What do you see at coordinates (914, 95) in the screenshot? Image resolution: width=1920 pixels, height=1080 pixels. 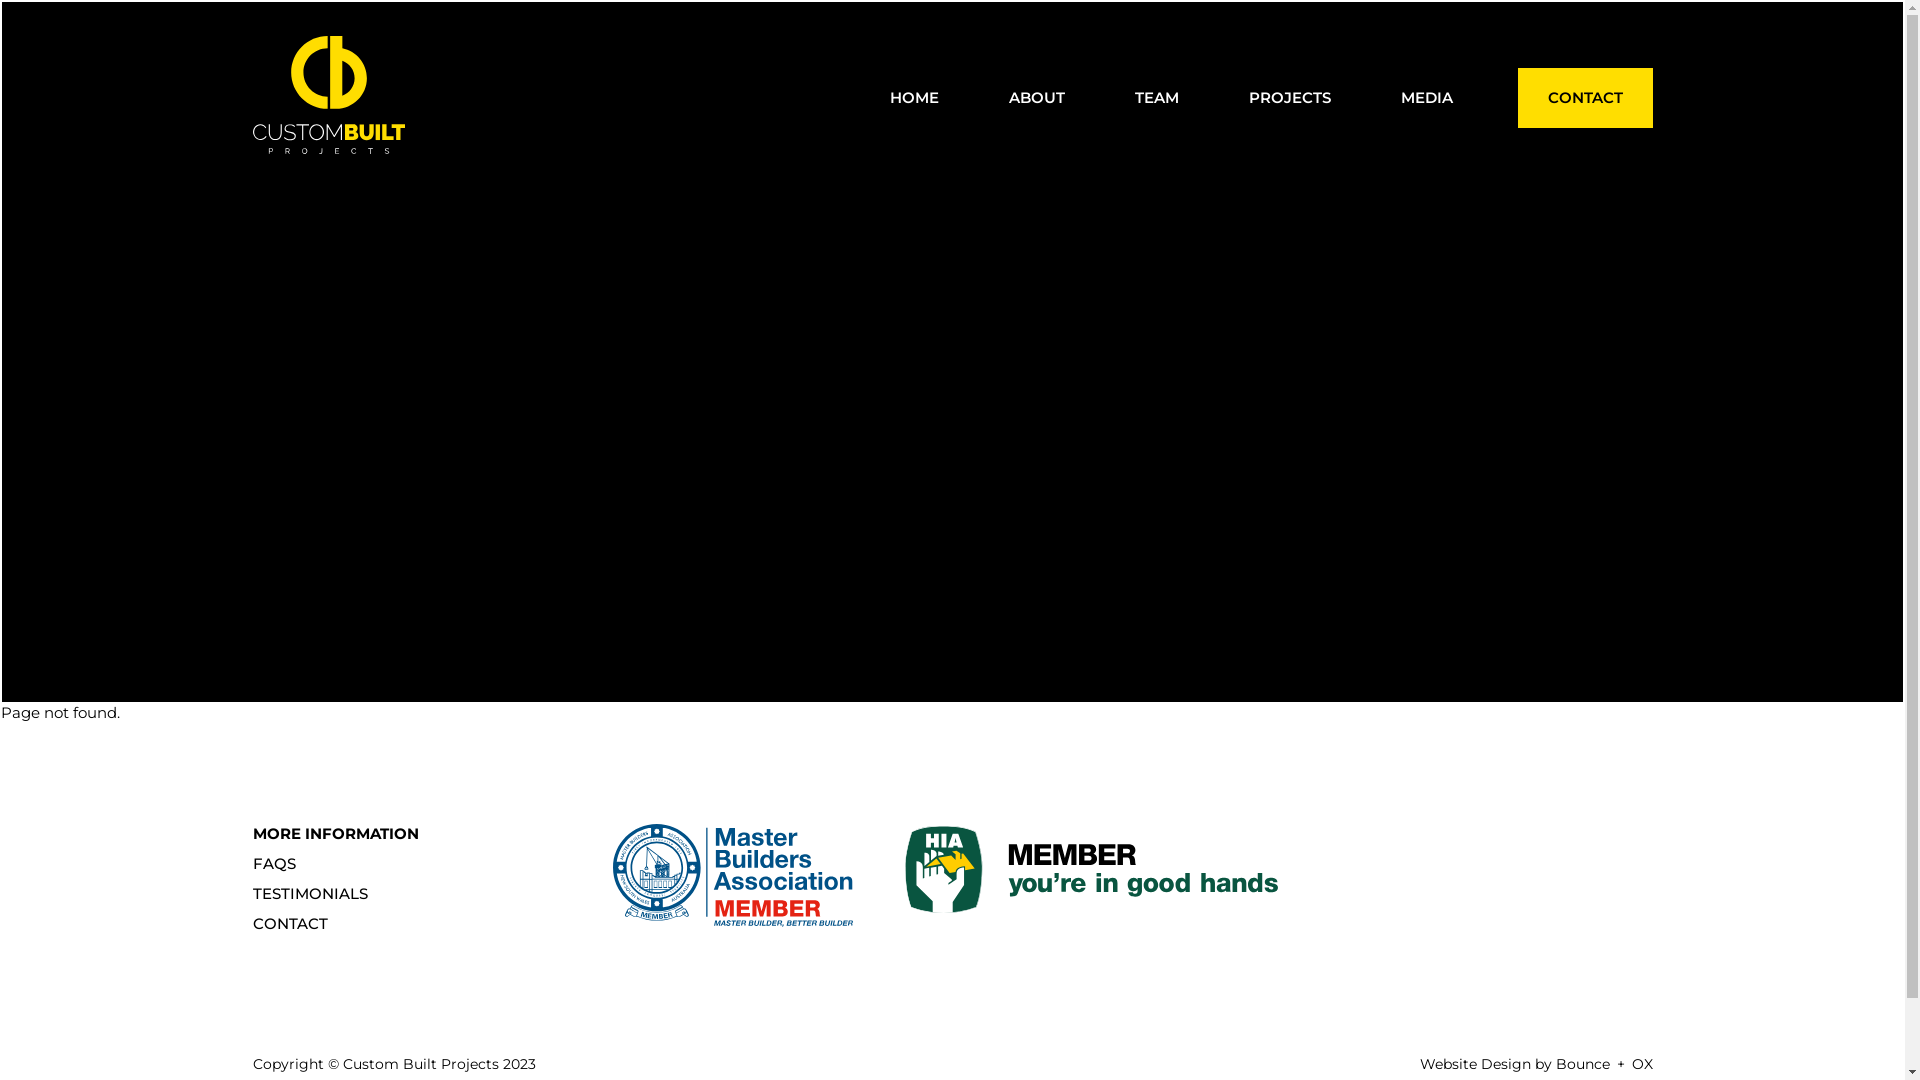 I see `HOME` at bounding box center [914, 95].